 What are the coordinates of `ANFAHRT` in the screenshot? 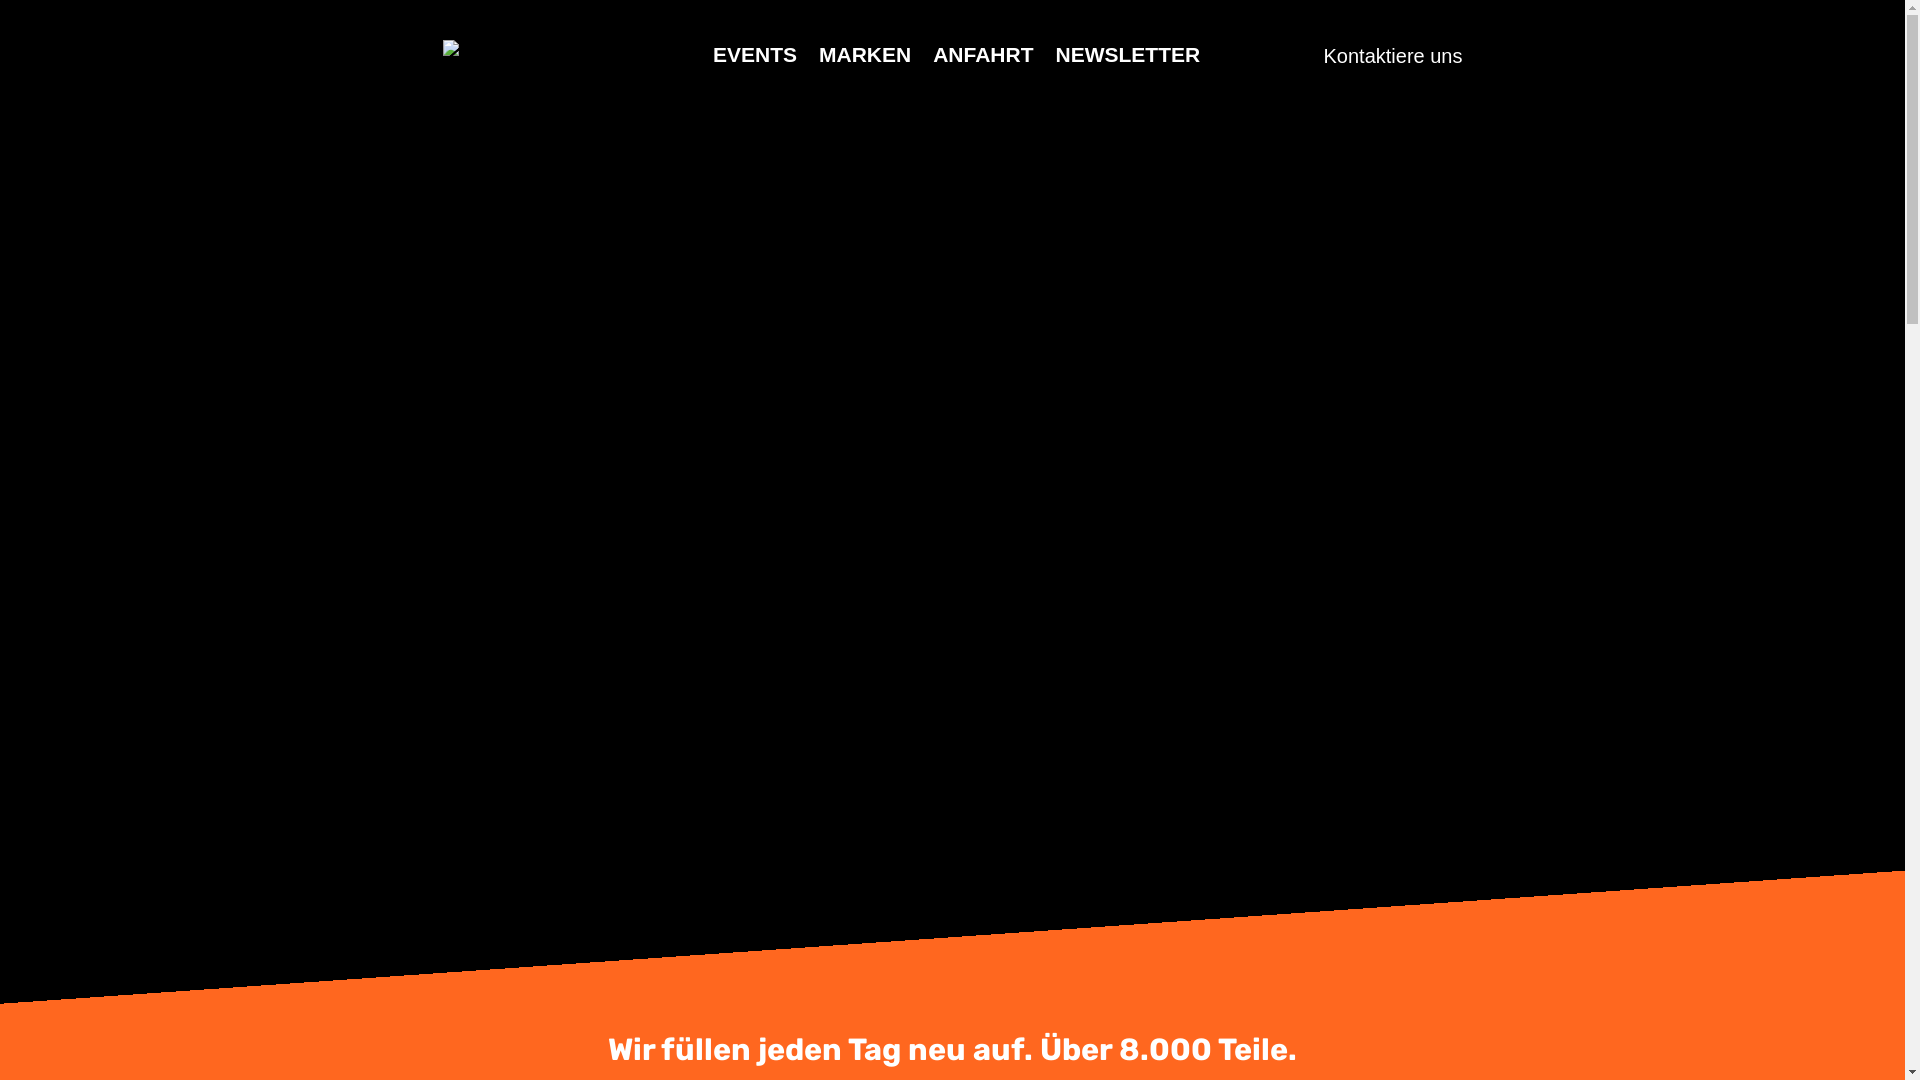 It's located at (983, 70).